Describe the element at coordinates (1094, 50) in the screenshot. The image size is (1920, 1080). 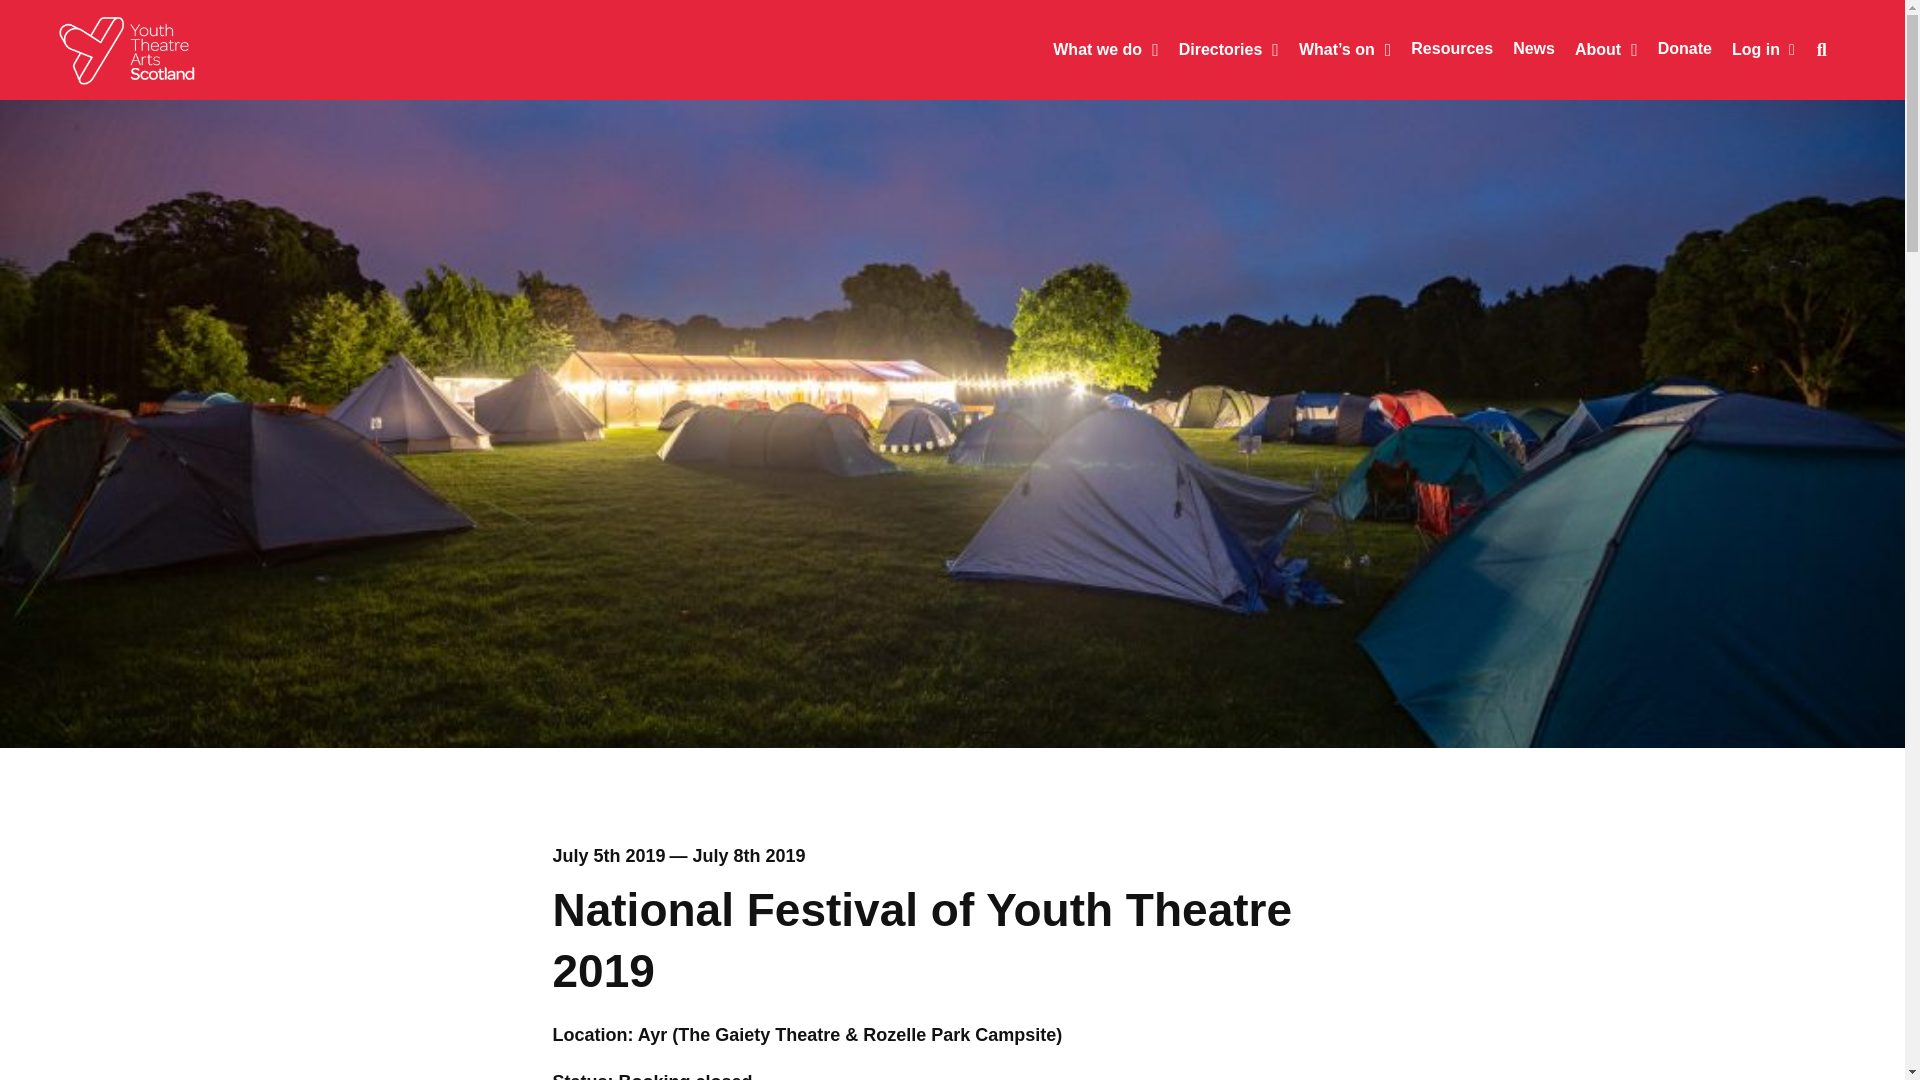
I see `What we do` at that location.